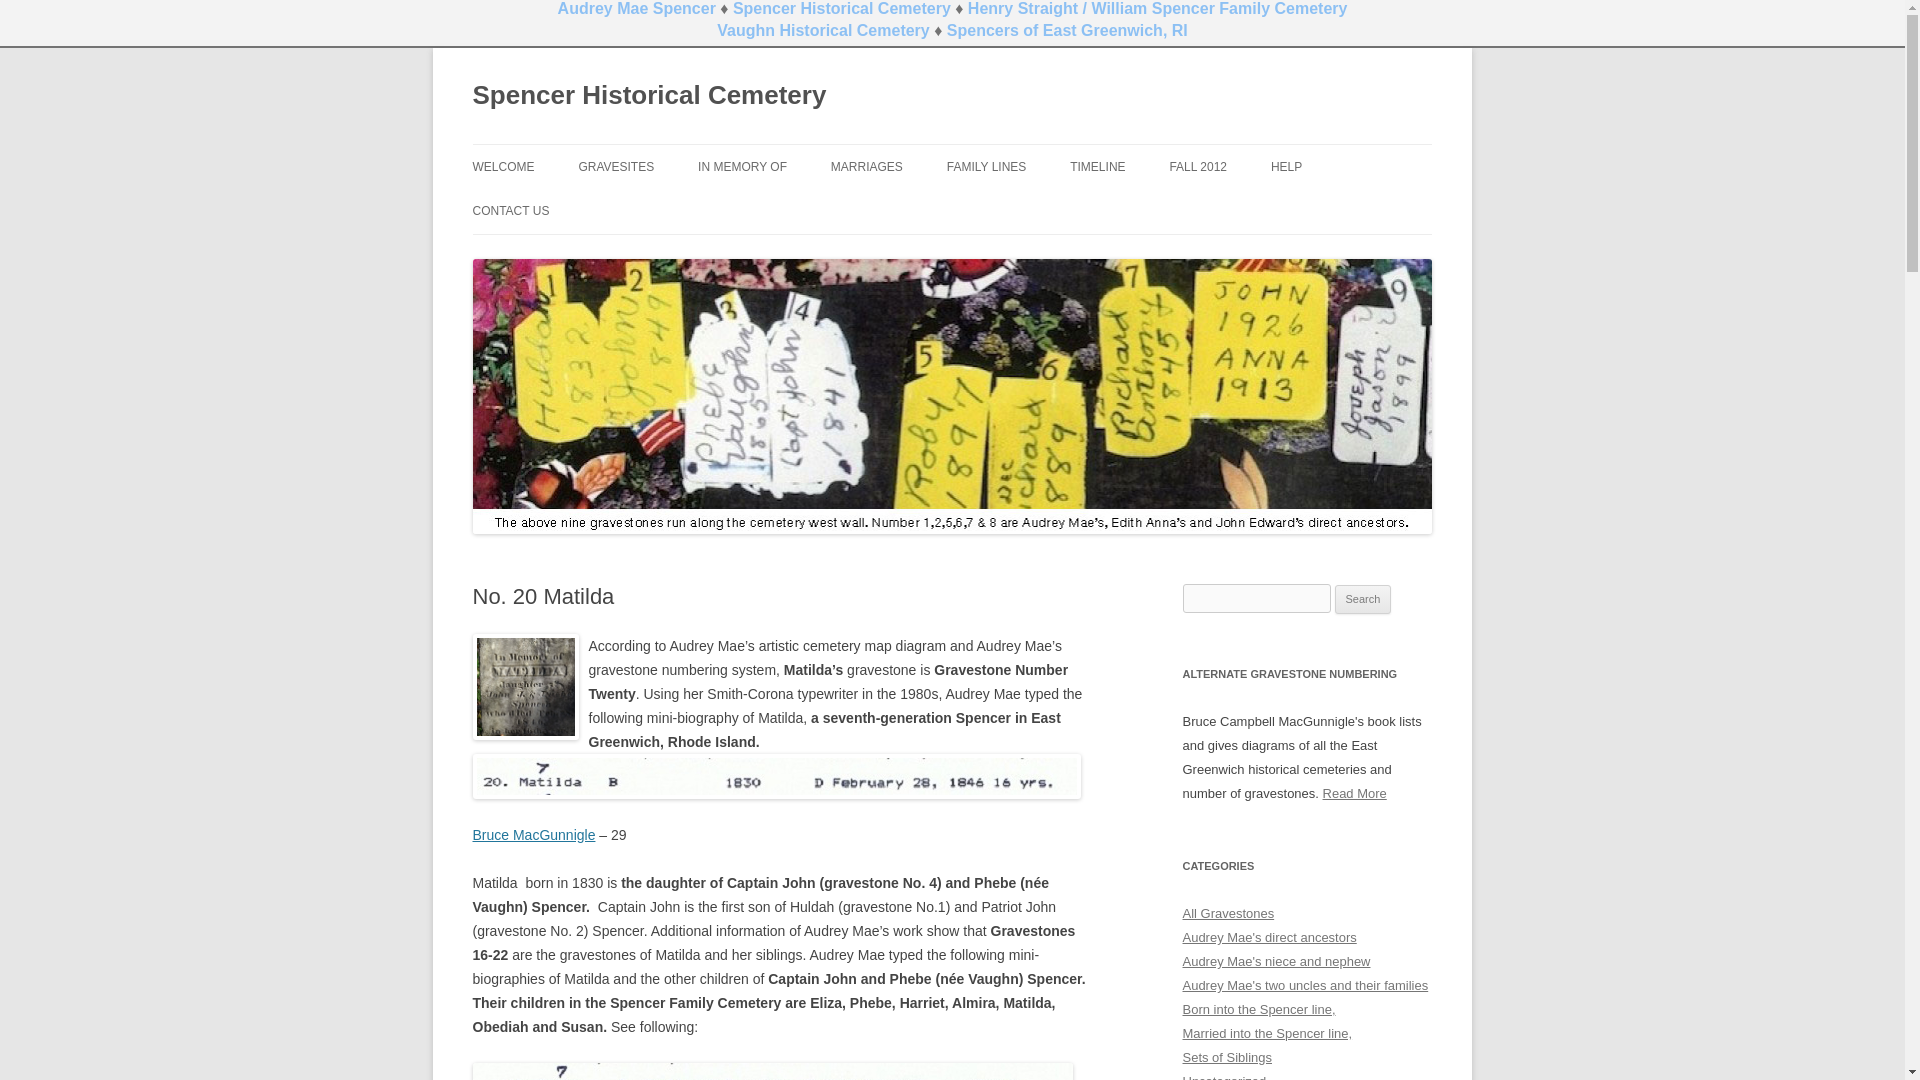 This screenshot has height=1080, width=1920. What do you see at coordinates (1363, 600) in the screenshot?
I see `Search` at bounding box center [1363, 600].